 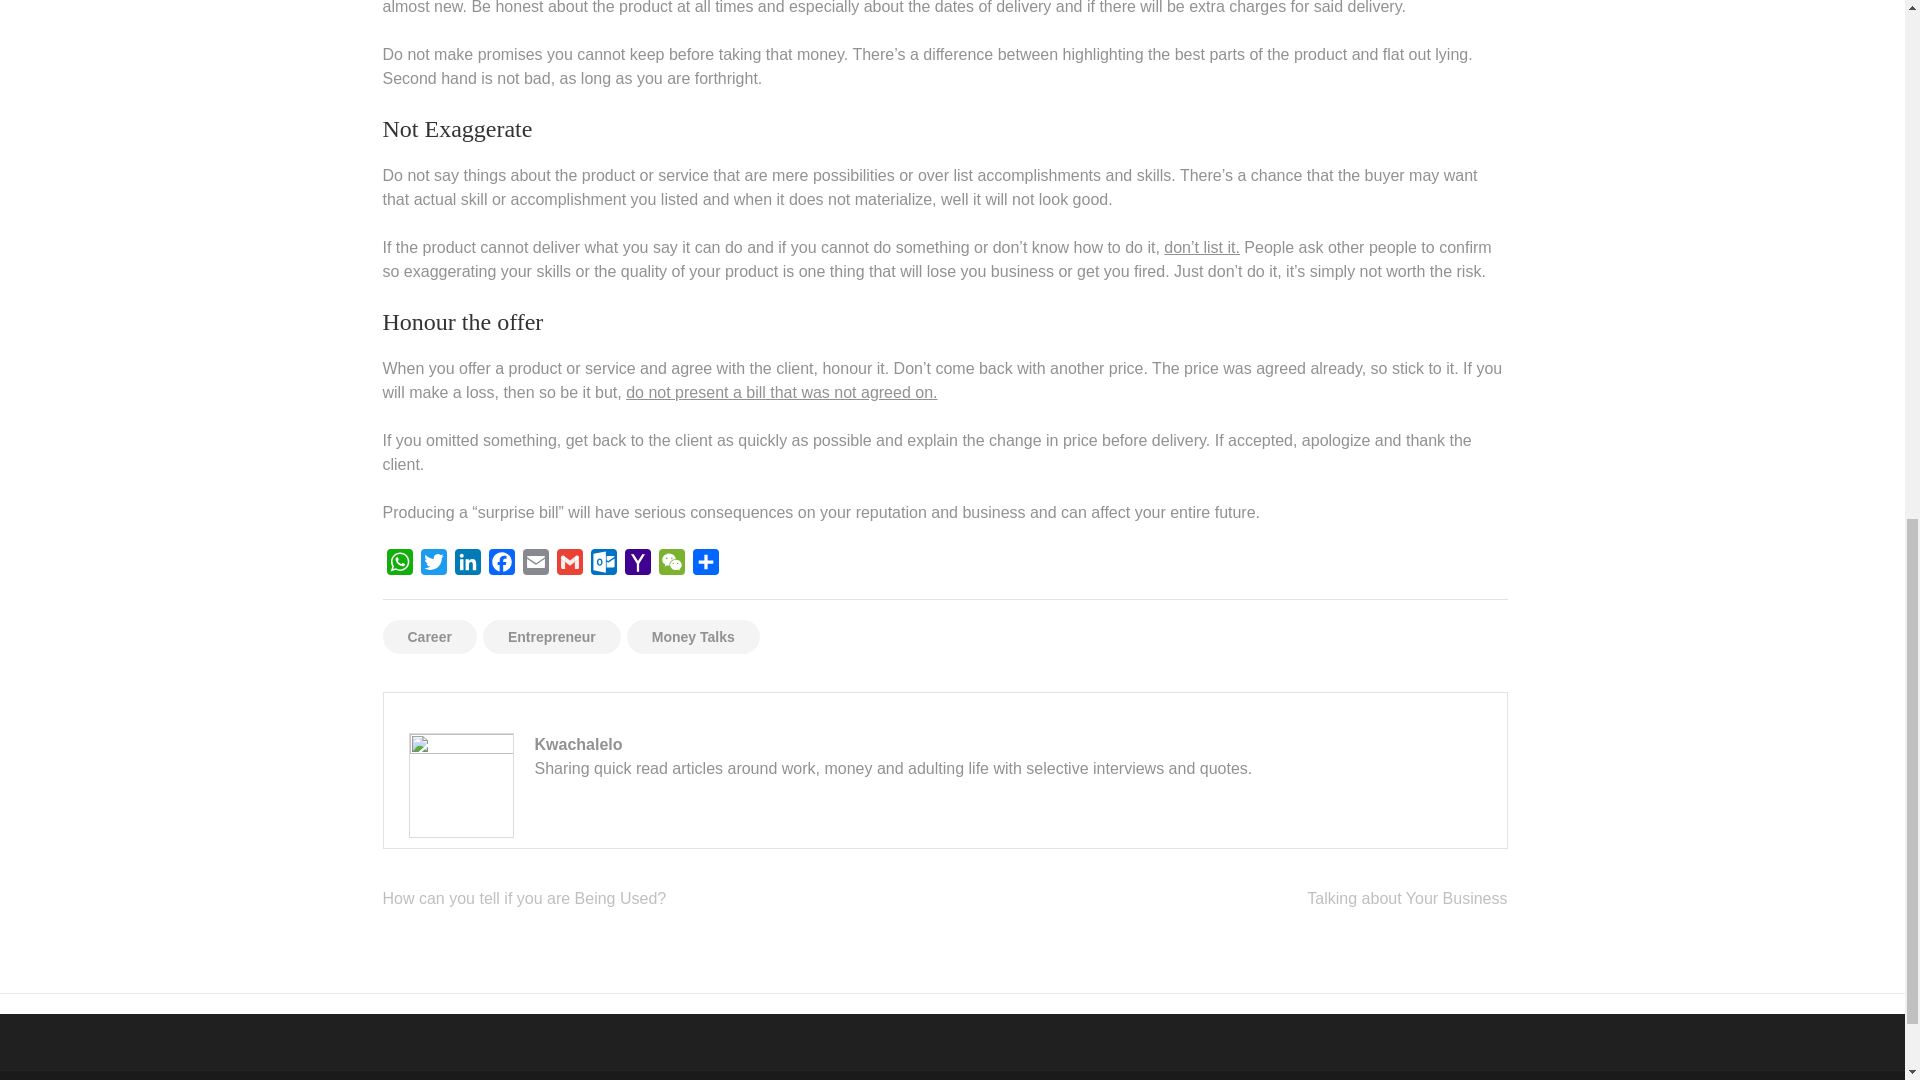 What do you see at coordinates (535, 566) in the screenshot?
I see `Email` at bounding box center [535, 566].